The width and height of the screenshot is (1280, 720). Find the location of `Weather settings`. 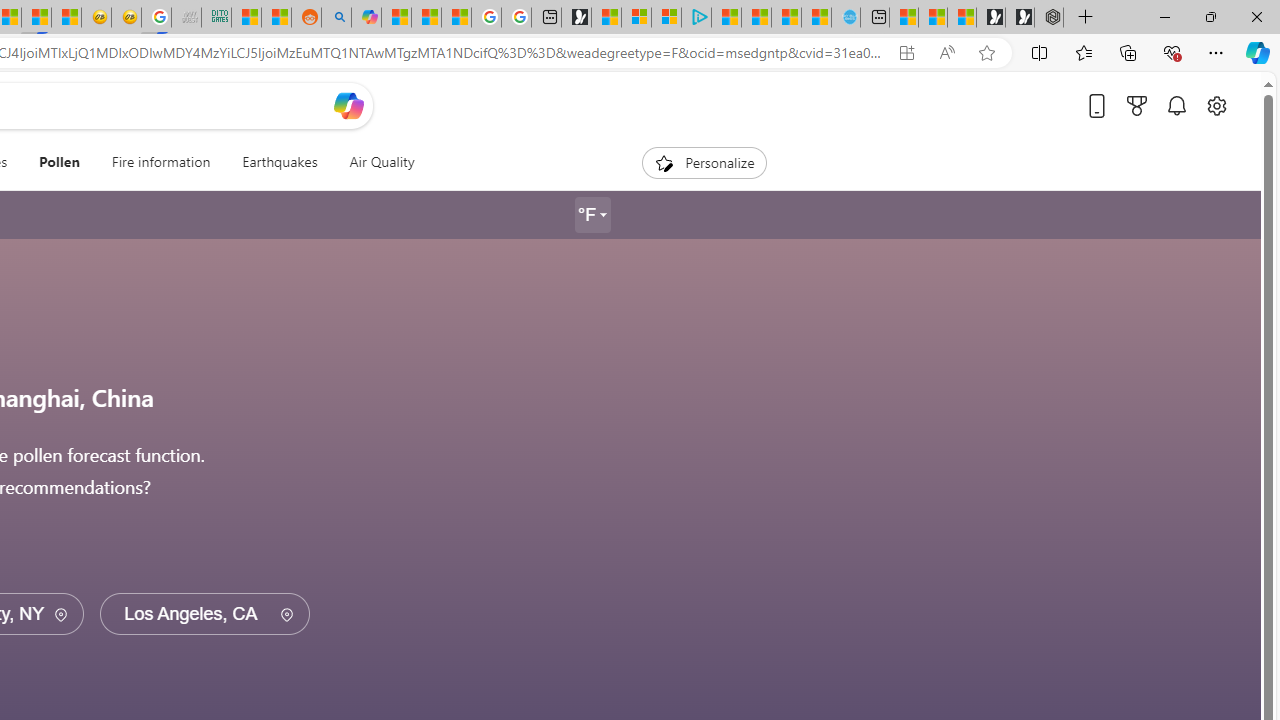

Weather settings is located at coordinates (592, 215).